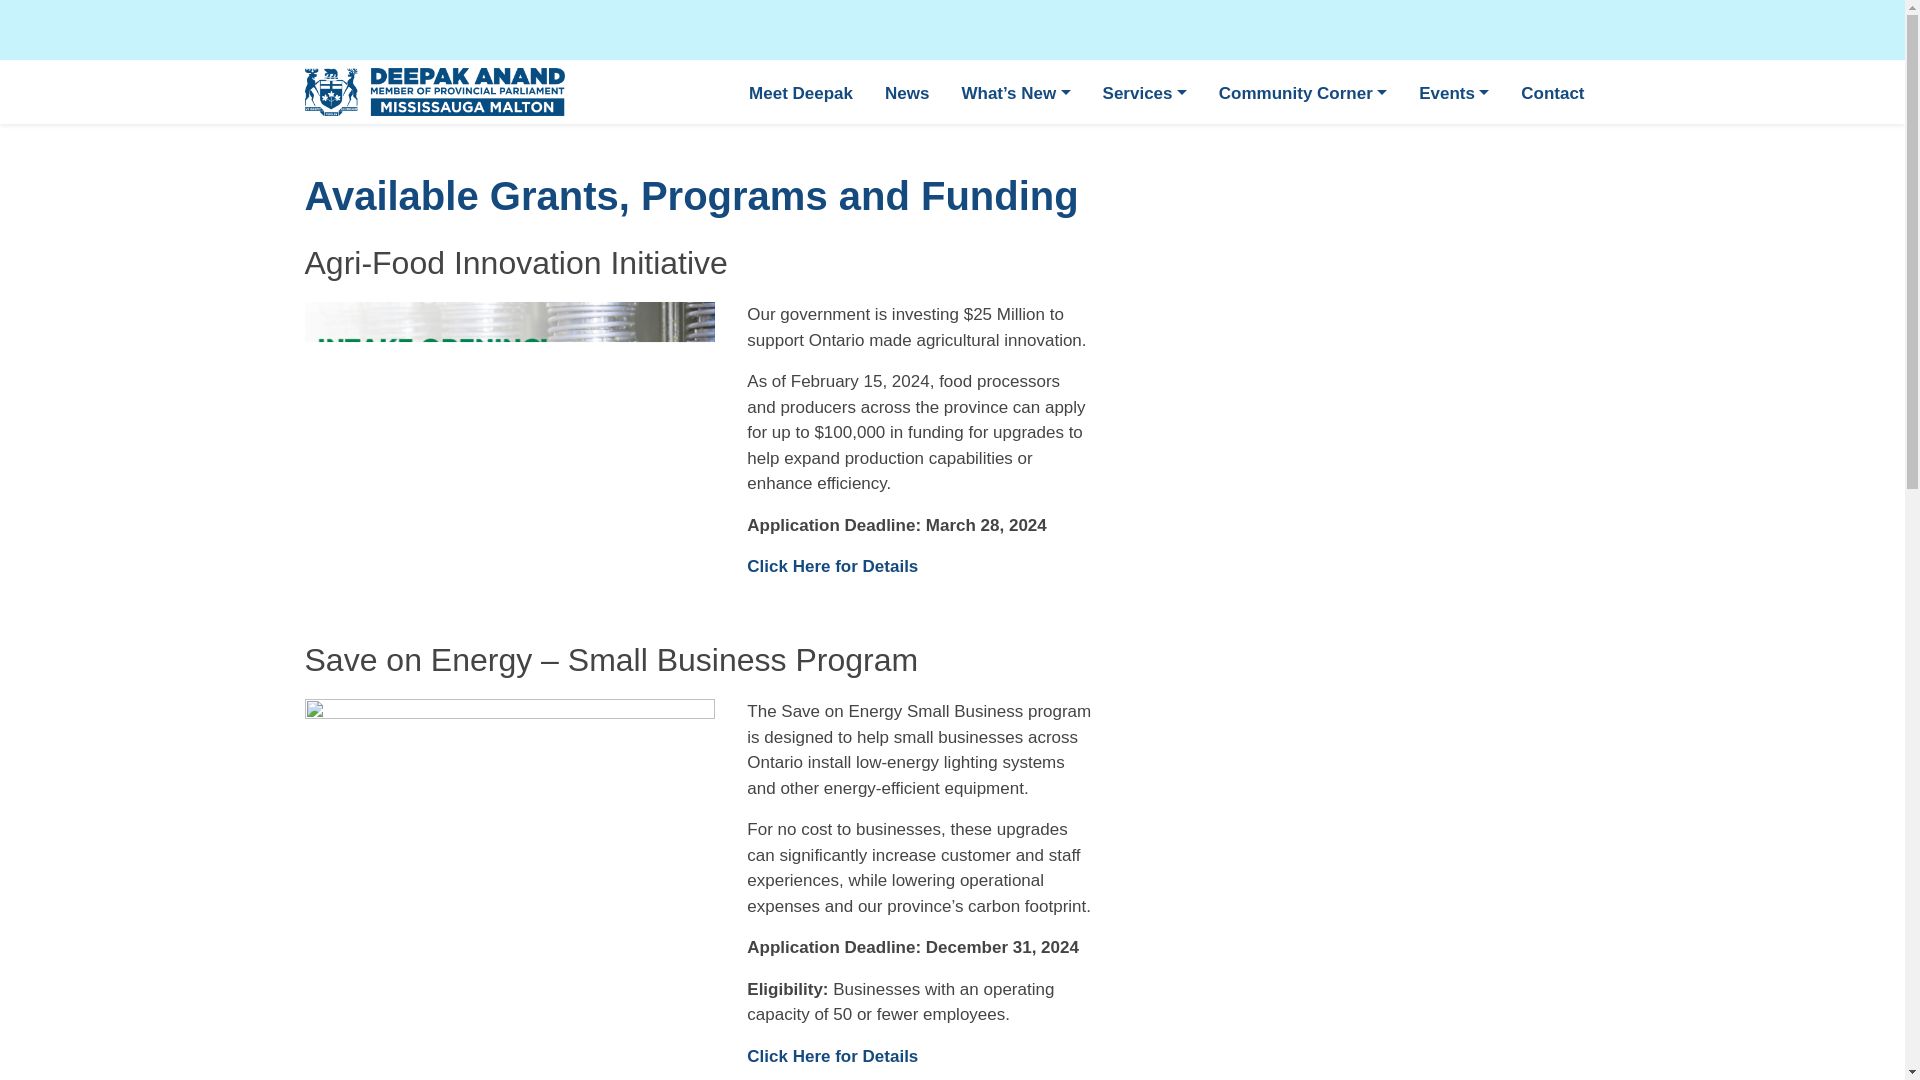 This screenshot has width=1920, height=1080. Describe the element at coordinates (1303, 92) in the screenshot. I see `Community Corner` at that location.